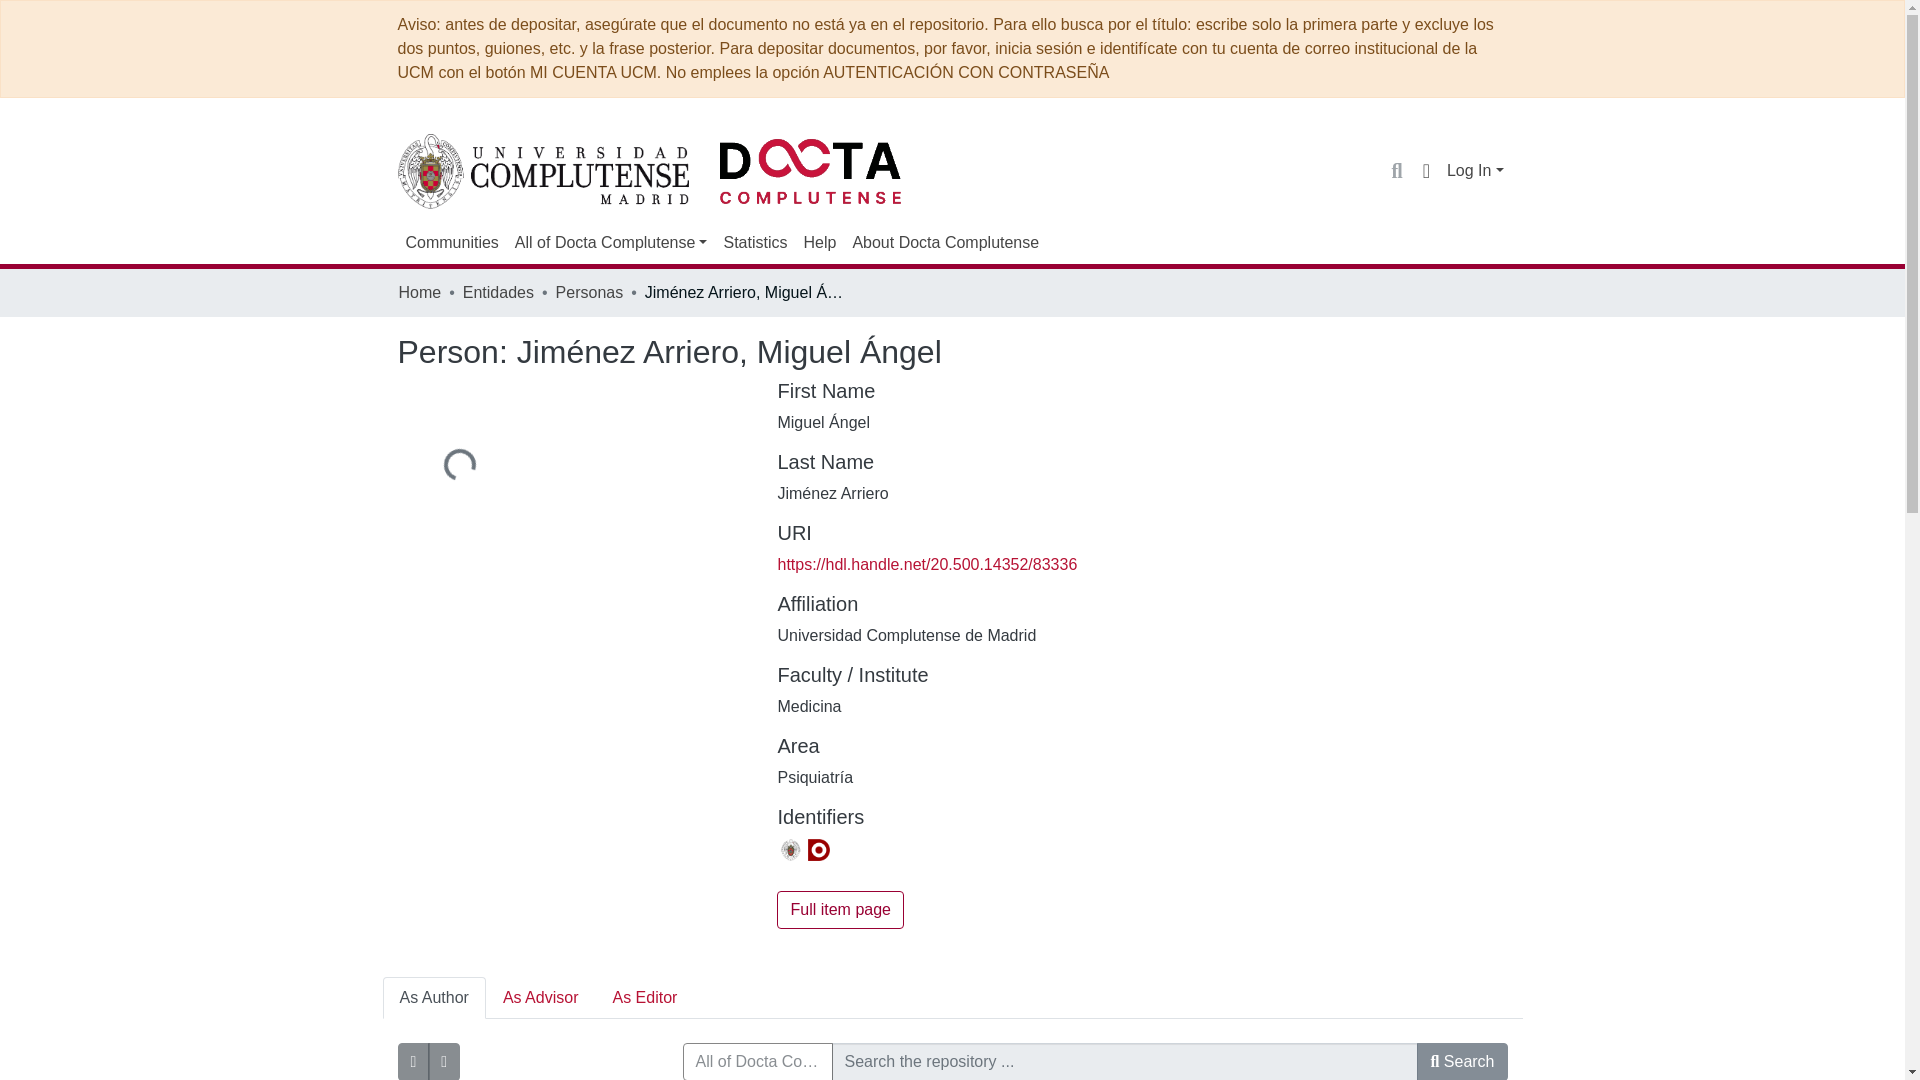 The width and height of the screenshot is (1920, 1080). I want to click on Search, so click(1396, 170).